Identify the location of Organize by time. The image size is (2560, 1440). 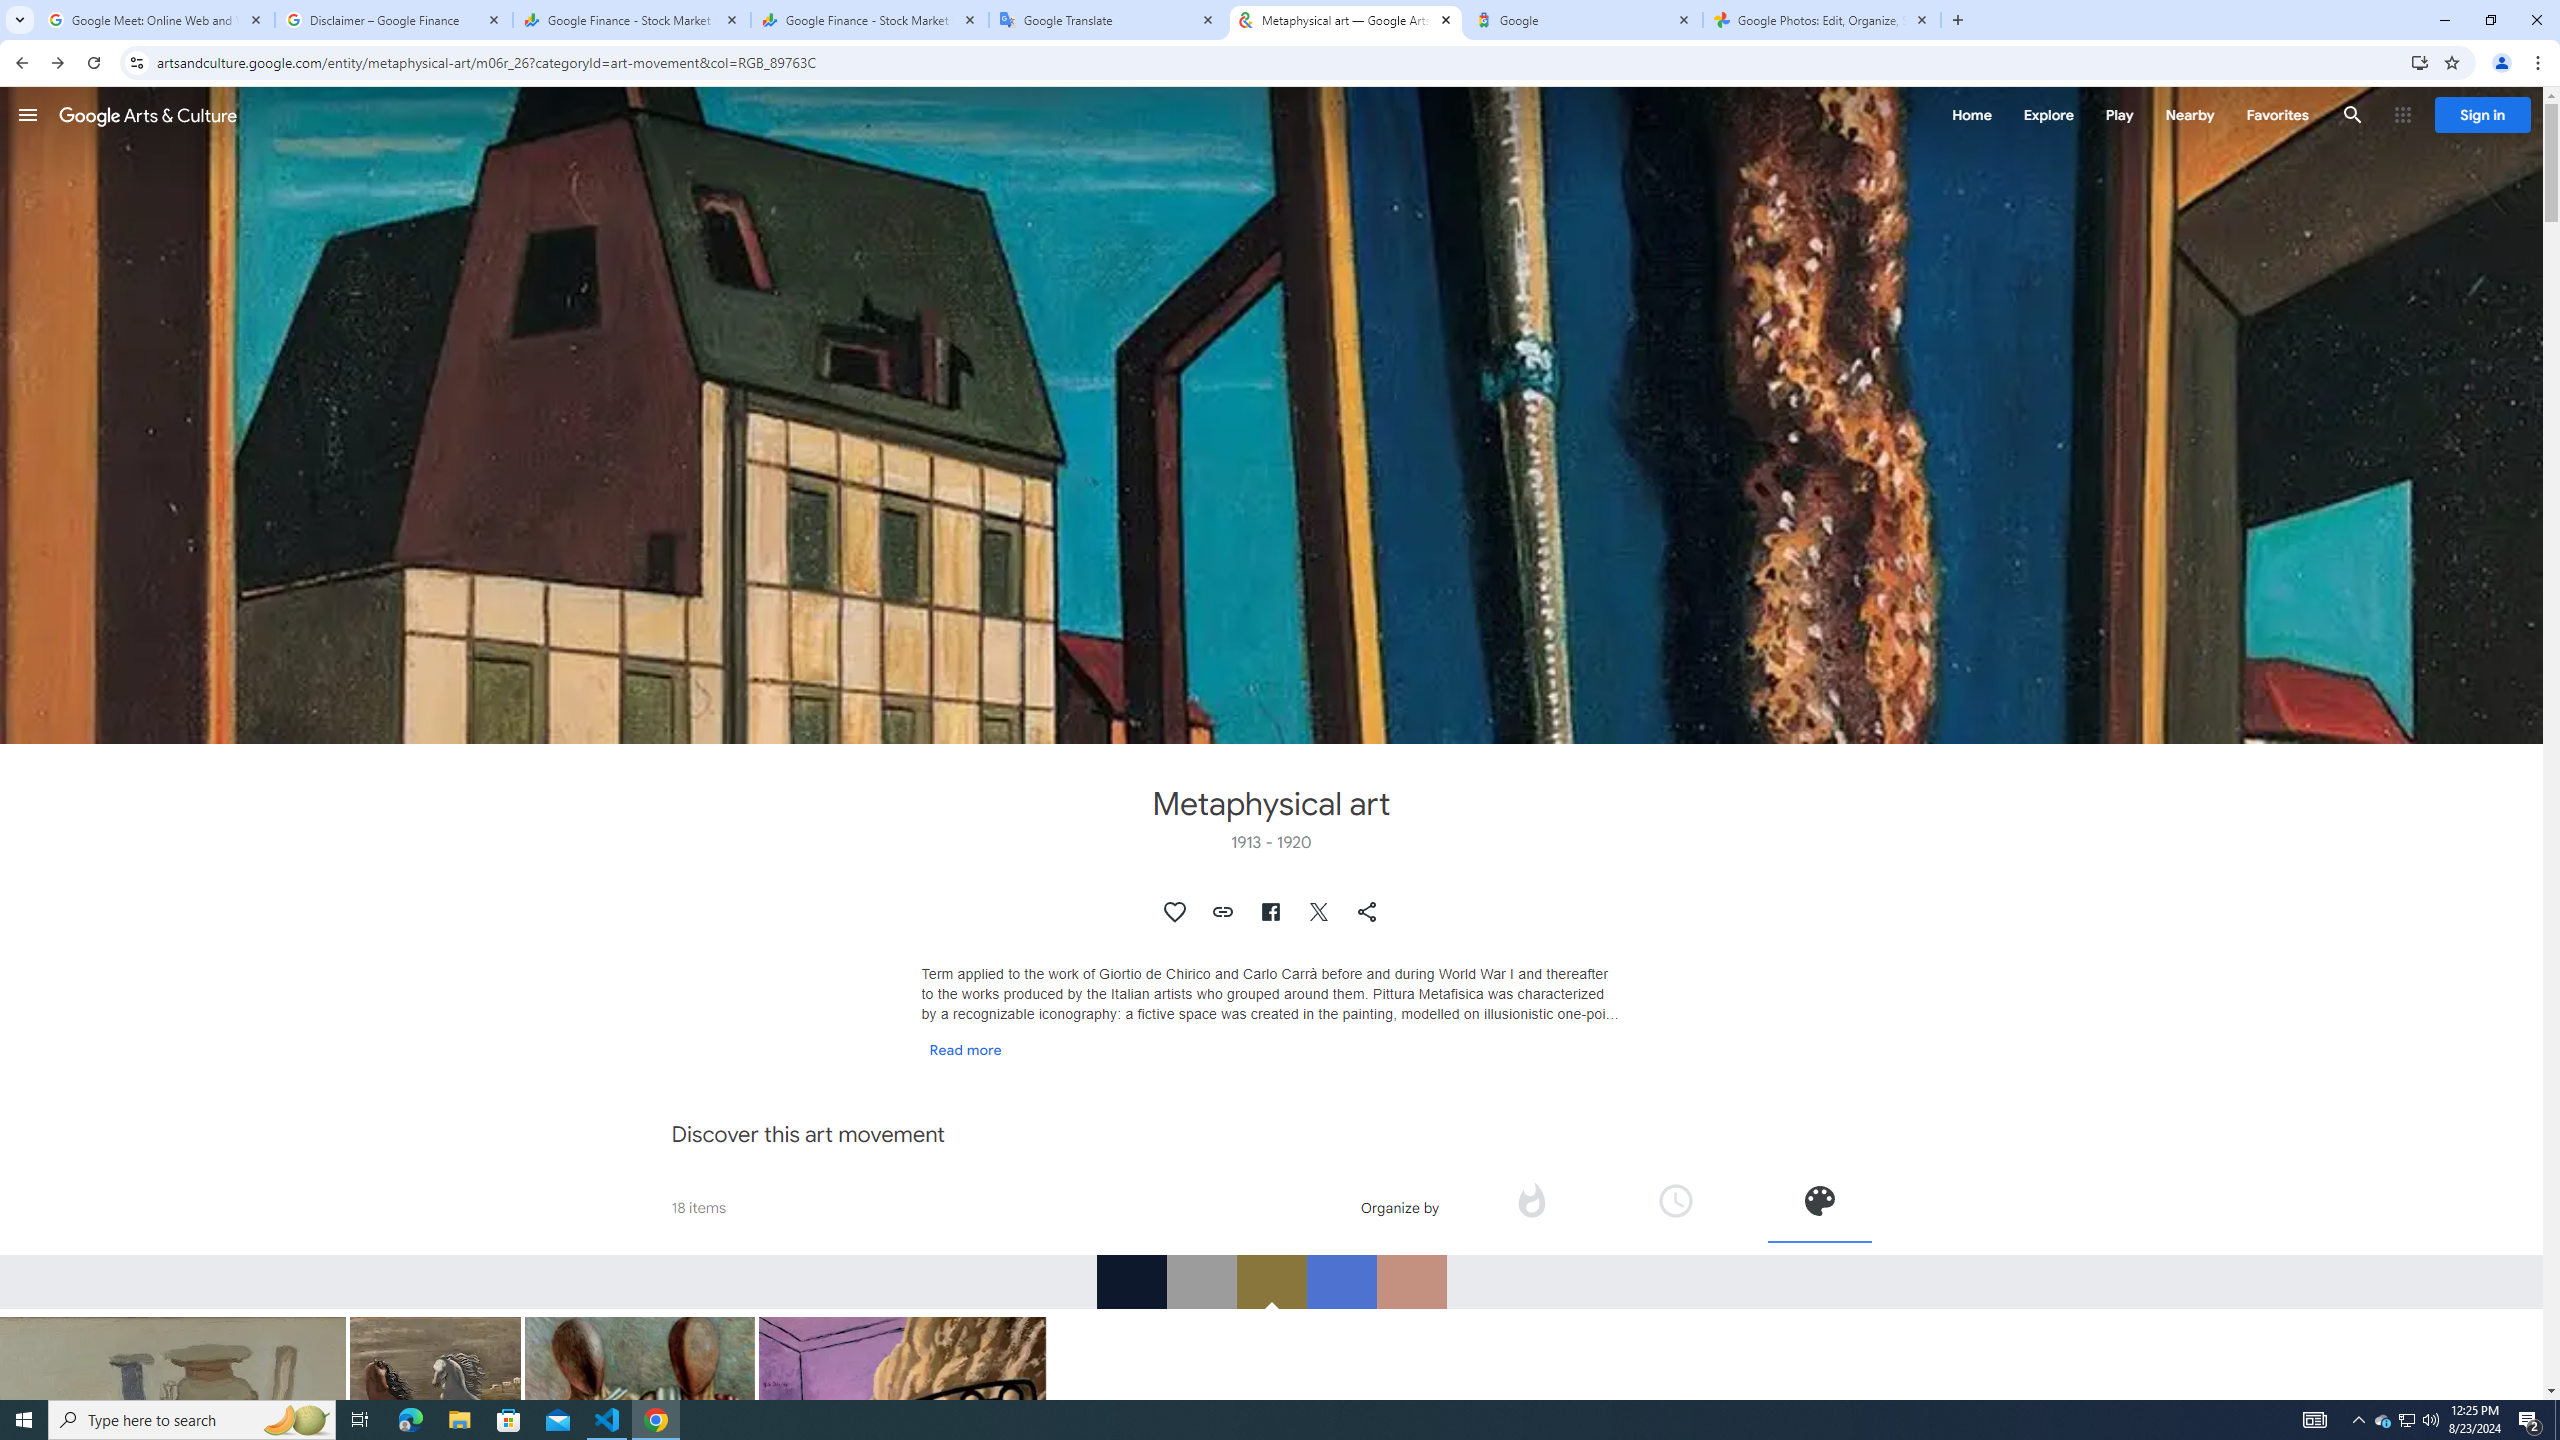
(1676, 1207).